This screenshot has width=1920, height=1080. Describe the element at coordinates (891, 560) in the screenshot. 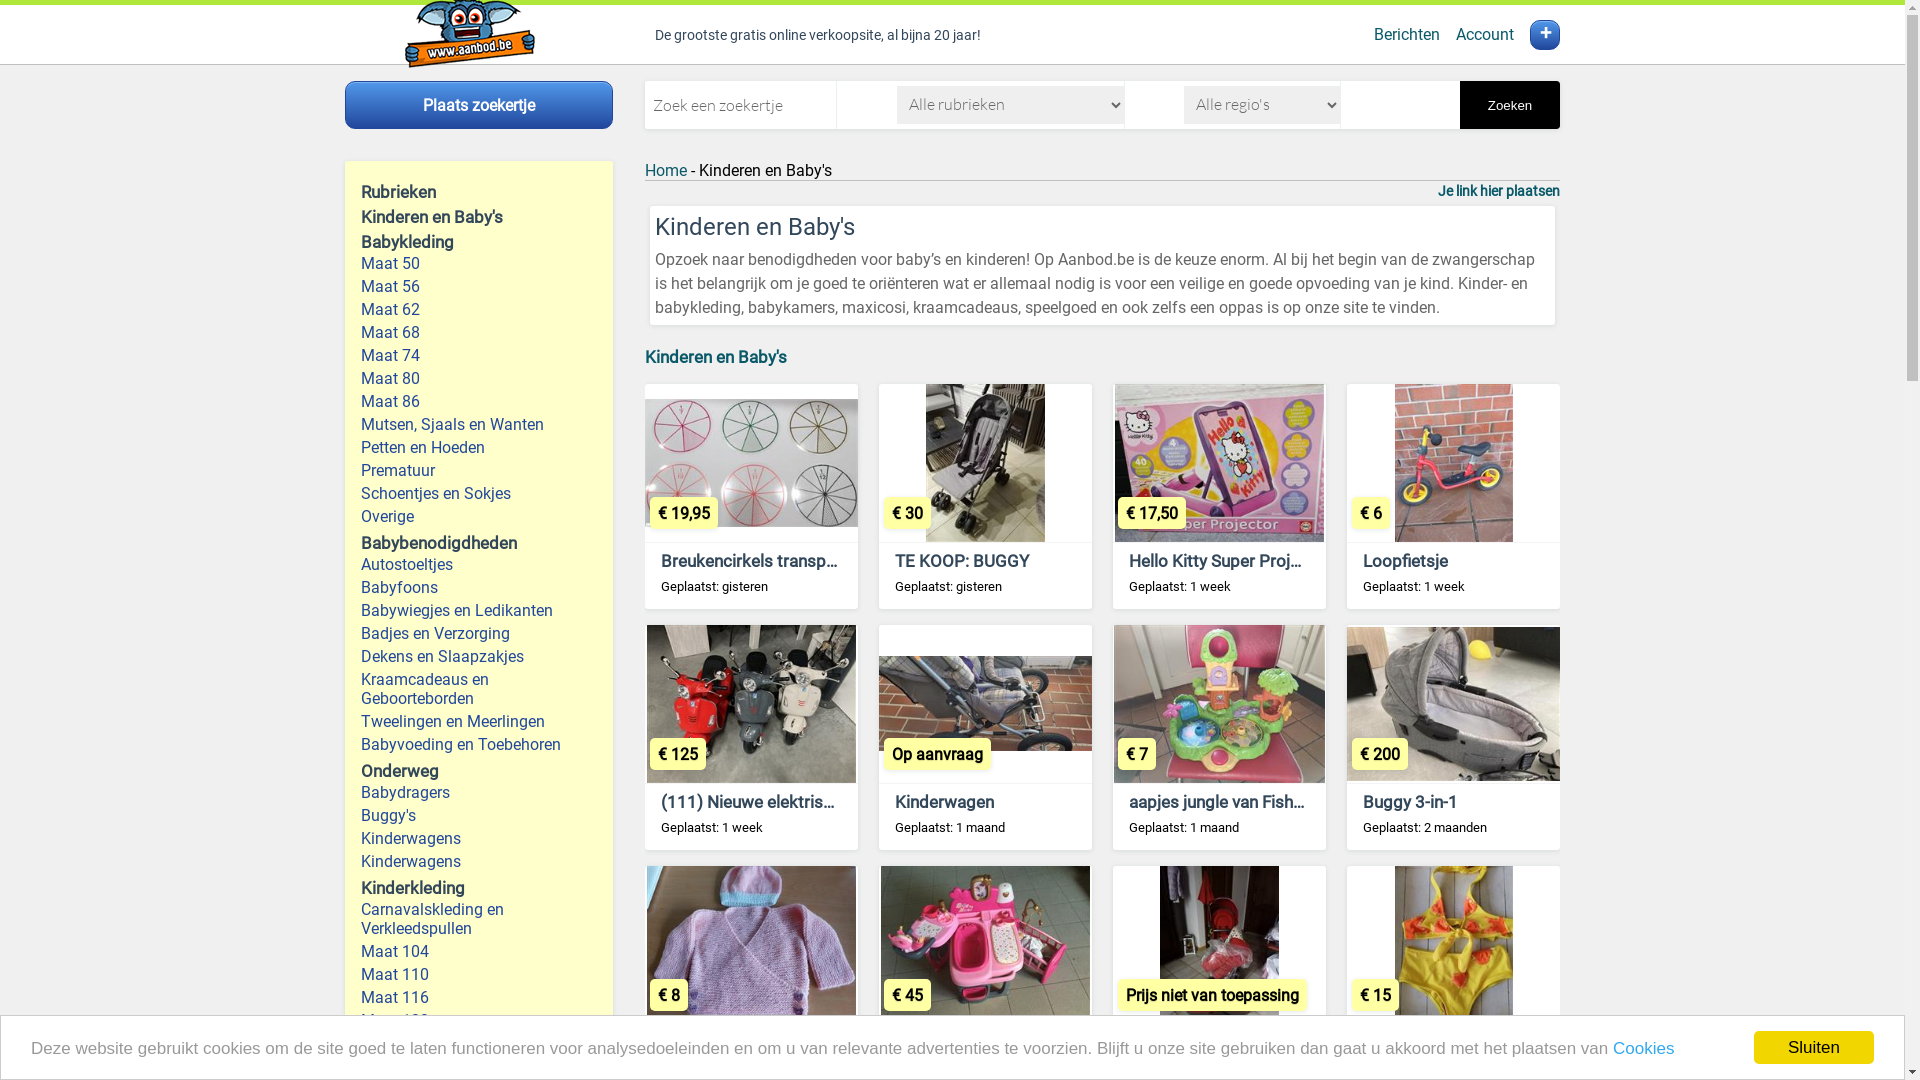

I see `Breukencirkels transparant, Voordeelset: 10 sets van 12 stuk` at that location.